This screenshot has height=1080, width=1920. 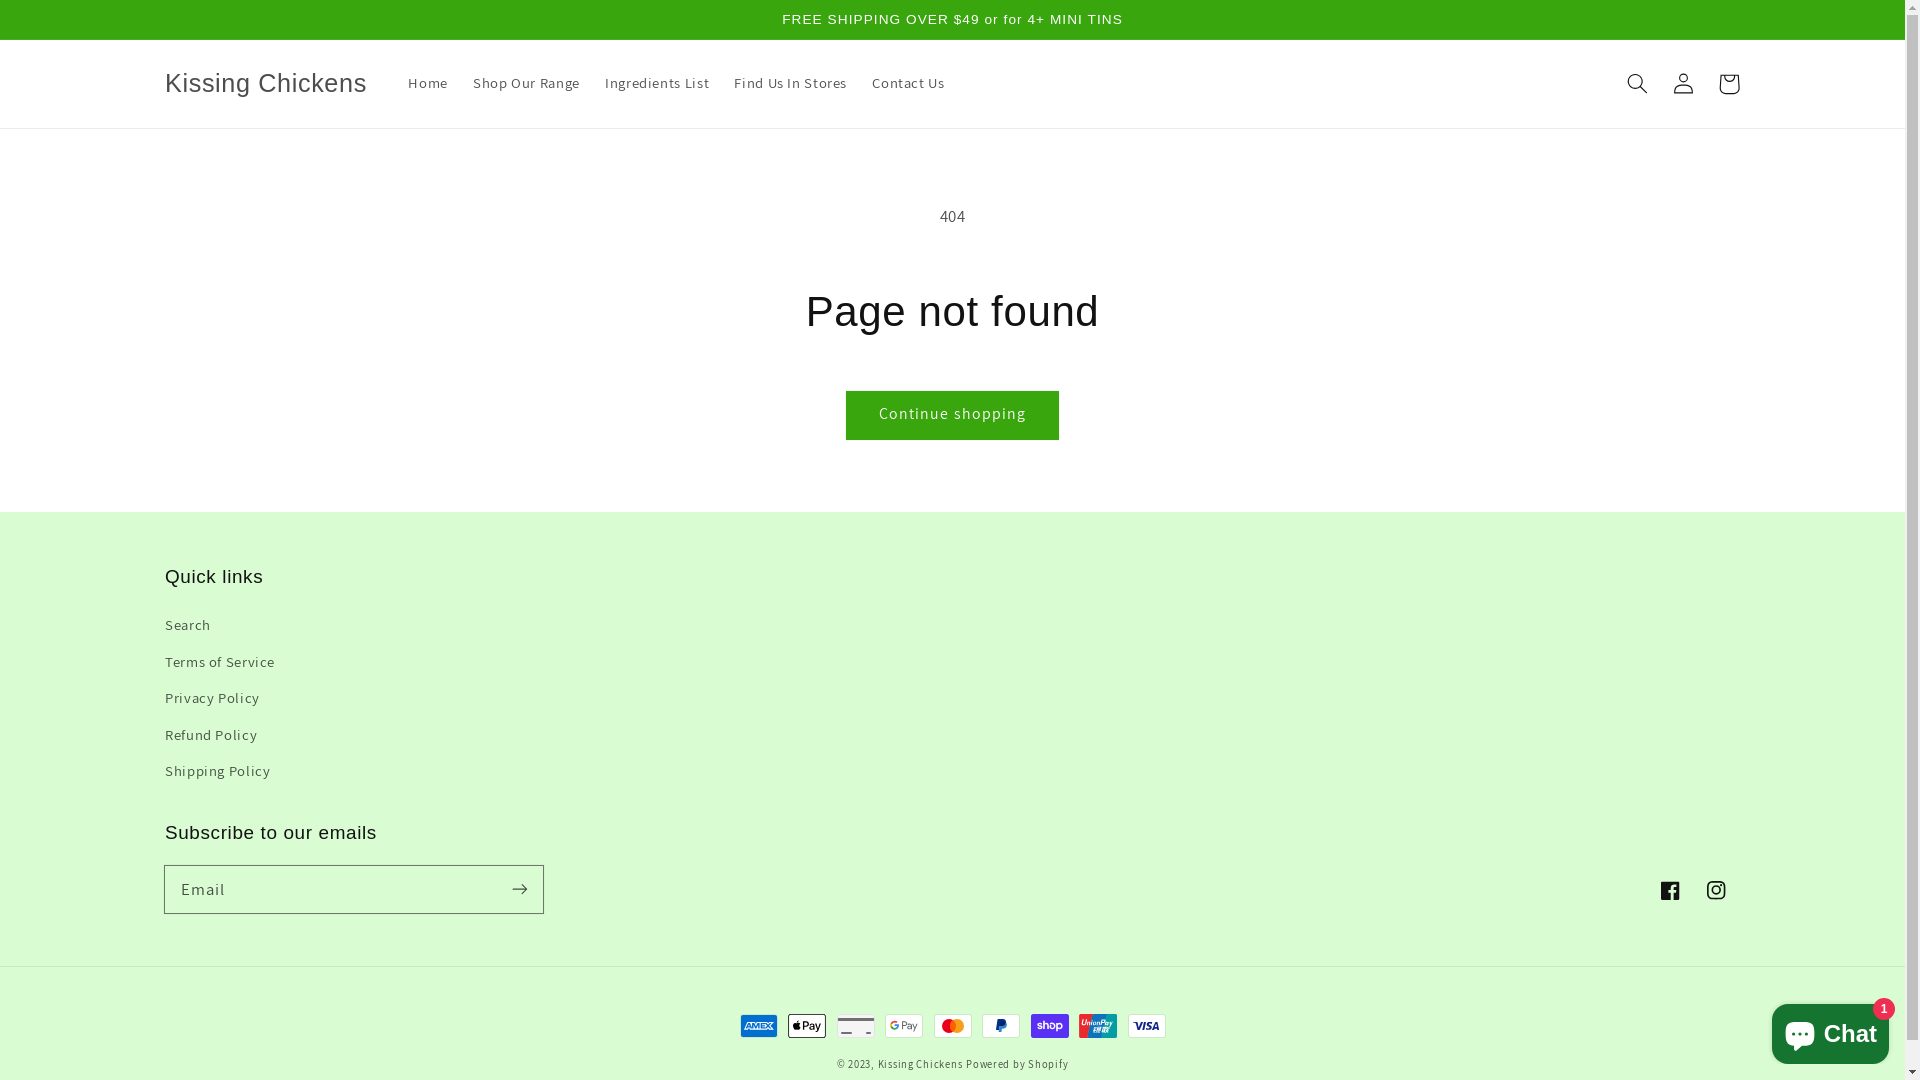 What do you see at coordinates (656, 84) in the screenshot?
I see `Ingredients List` at bounding box center [656, 84].